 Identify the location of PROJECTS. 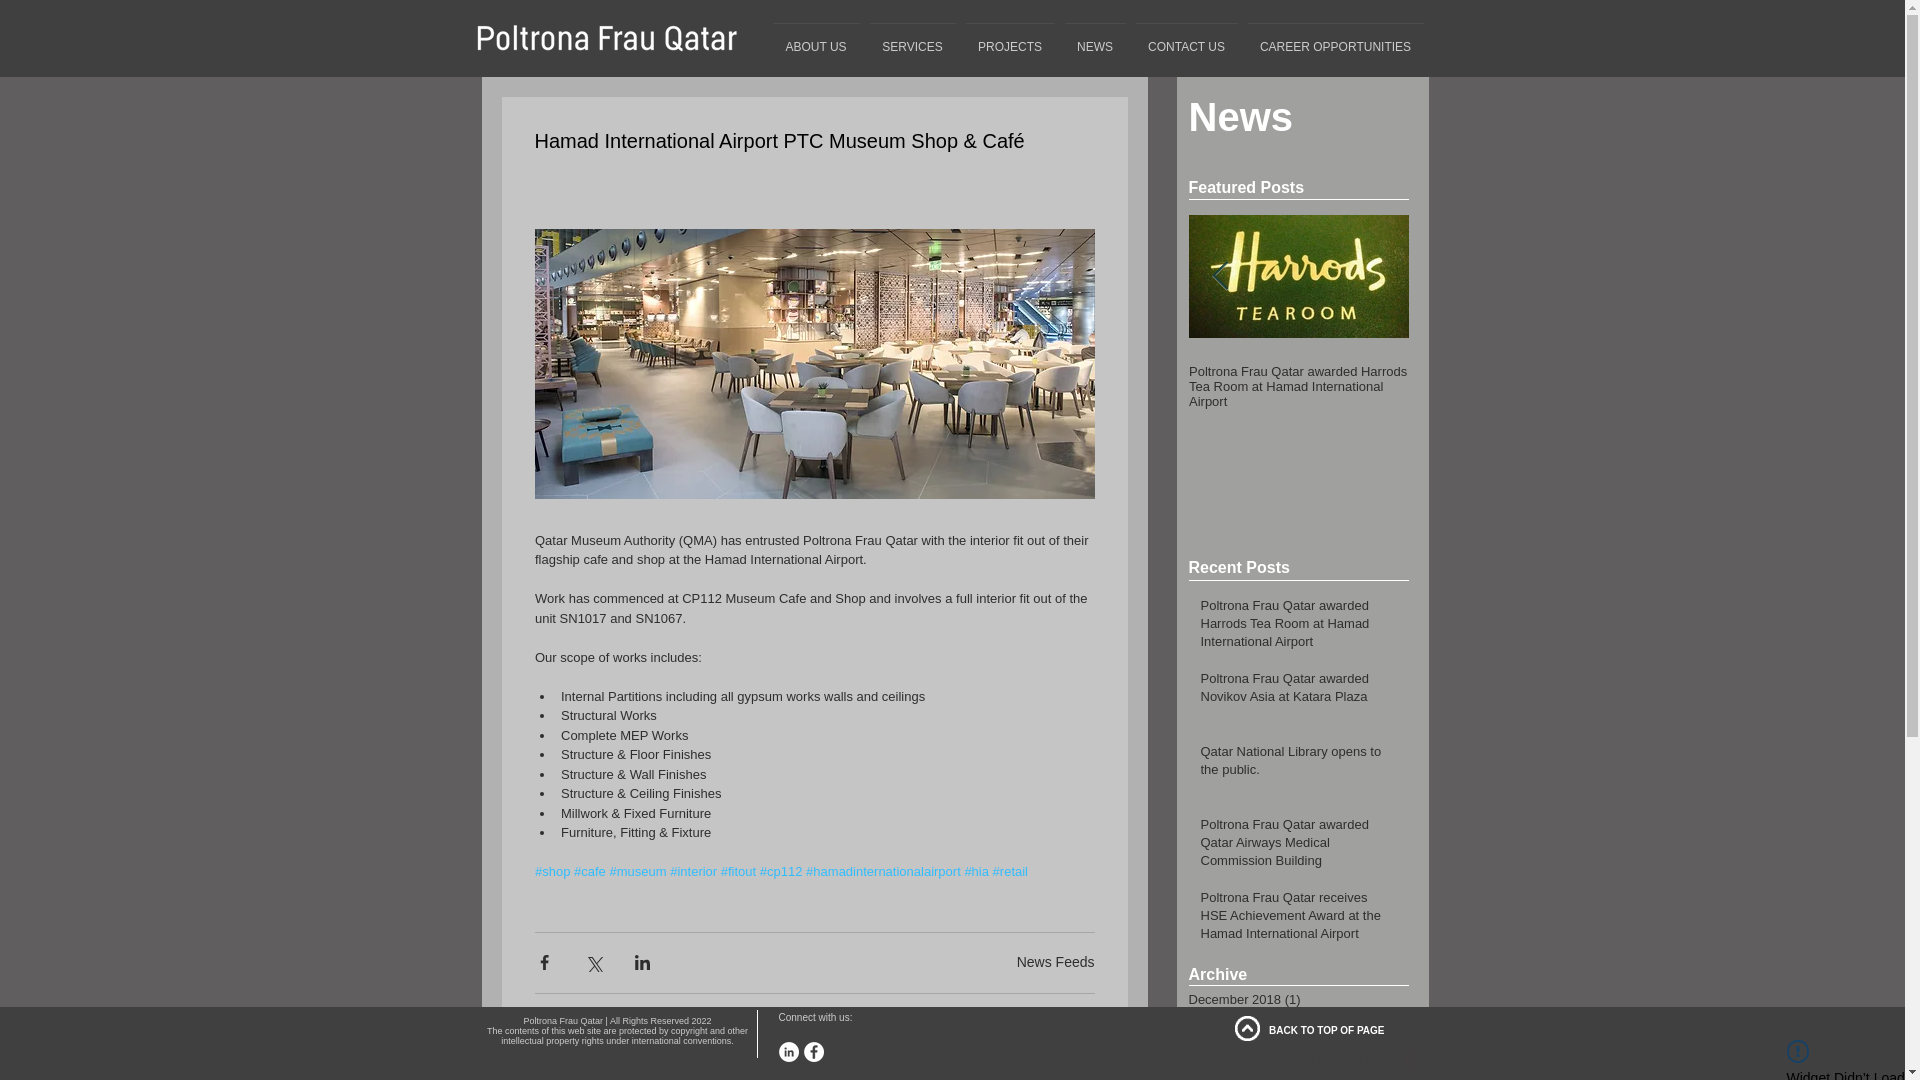
(1010, 38).